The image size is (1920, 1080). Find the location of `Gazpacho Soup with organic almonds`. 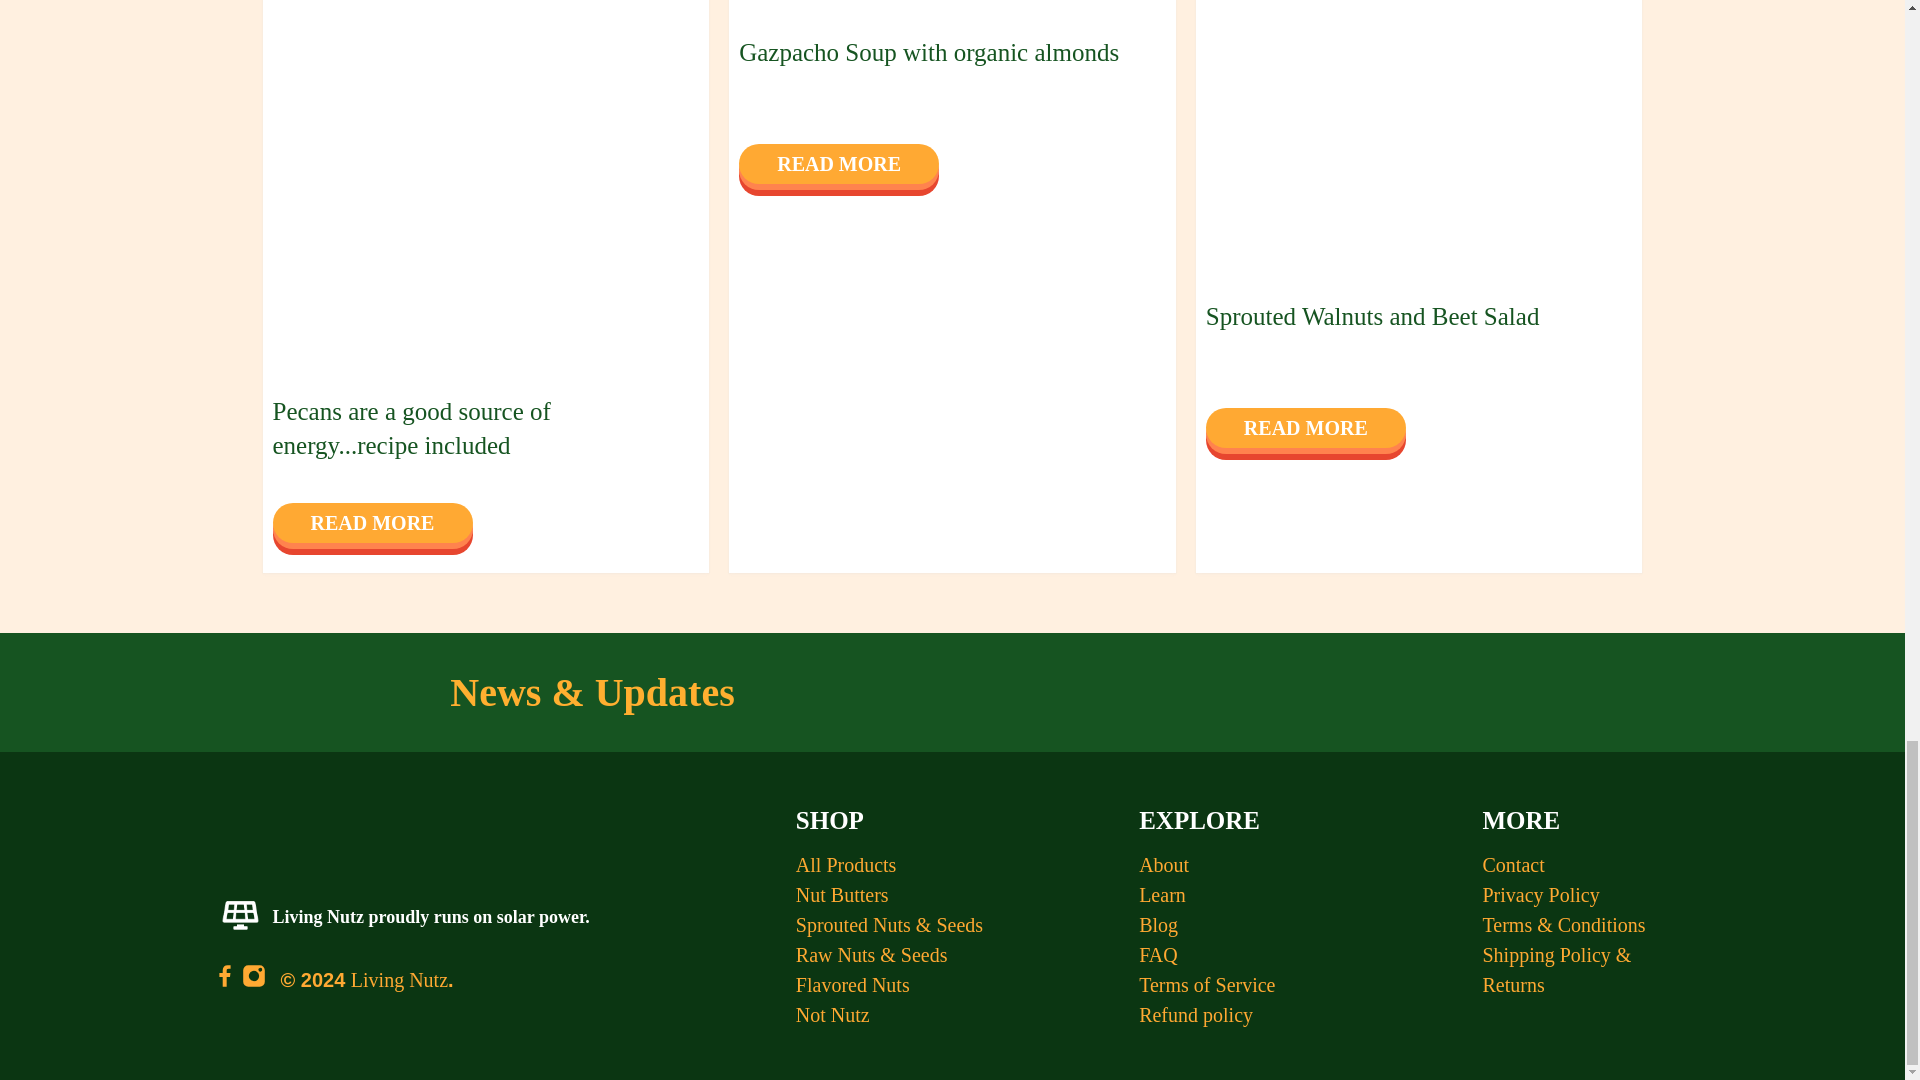

Gazpacho Soup with organic almonds is located at coordinates (952, 11).